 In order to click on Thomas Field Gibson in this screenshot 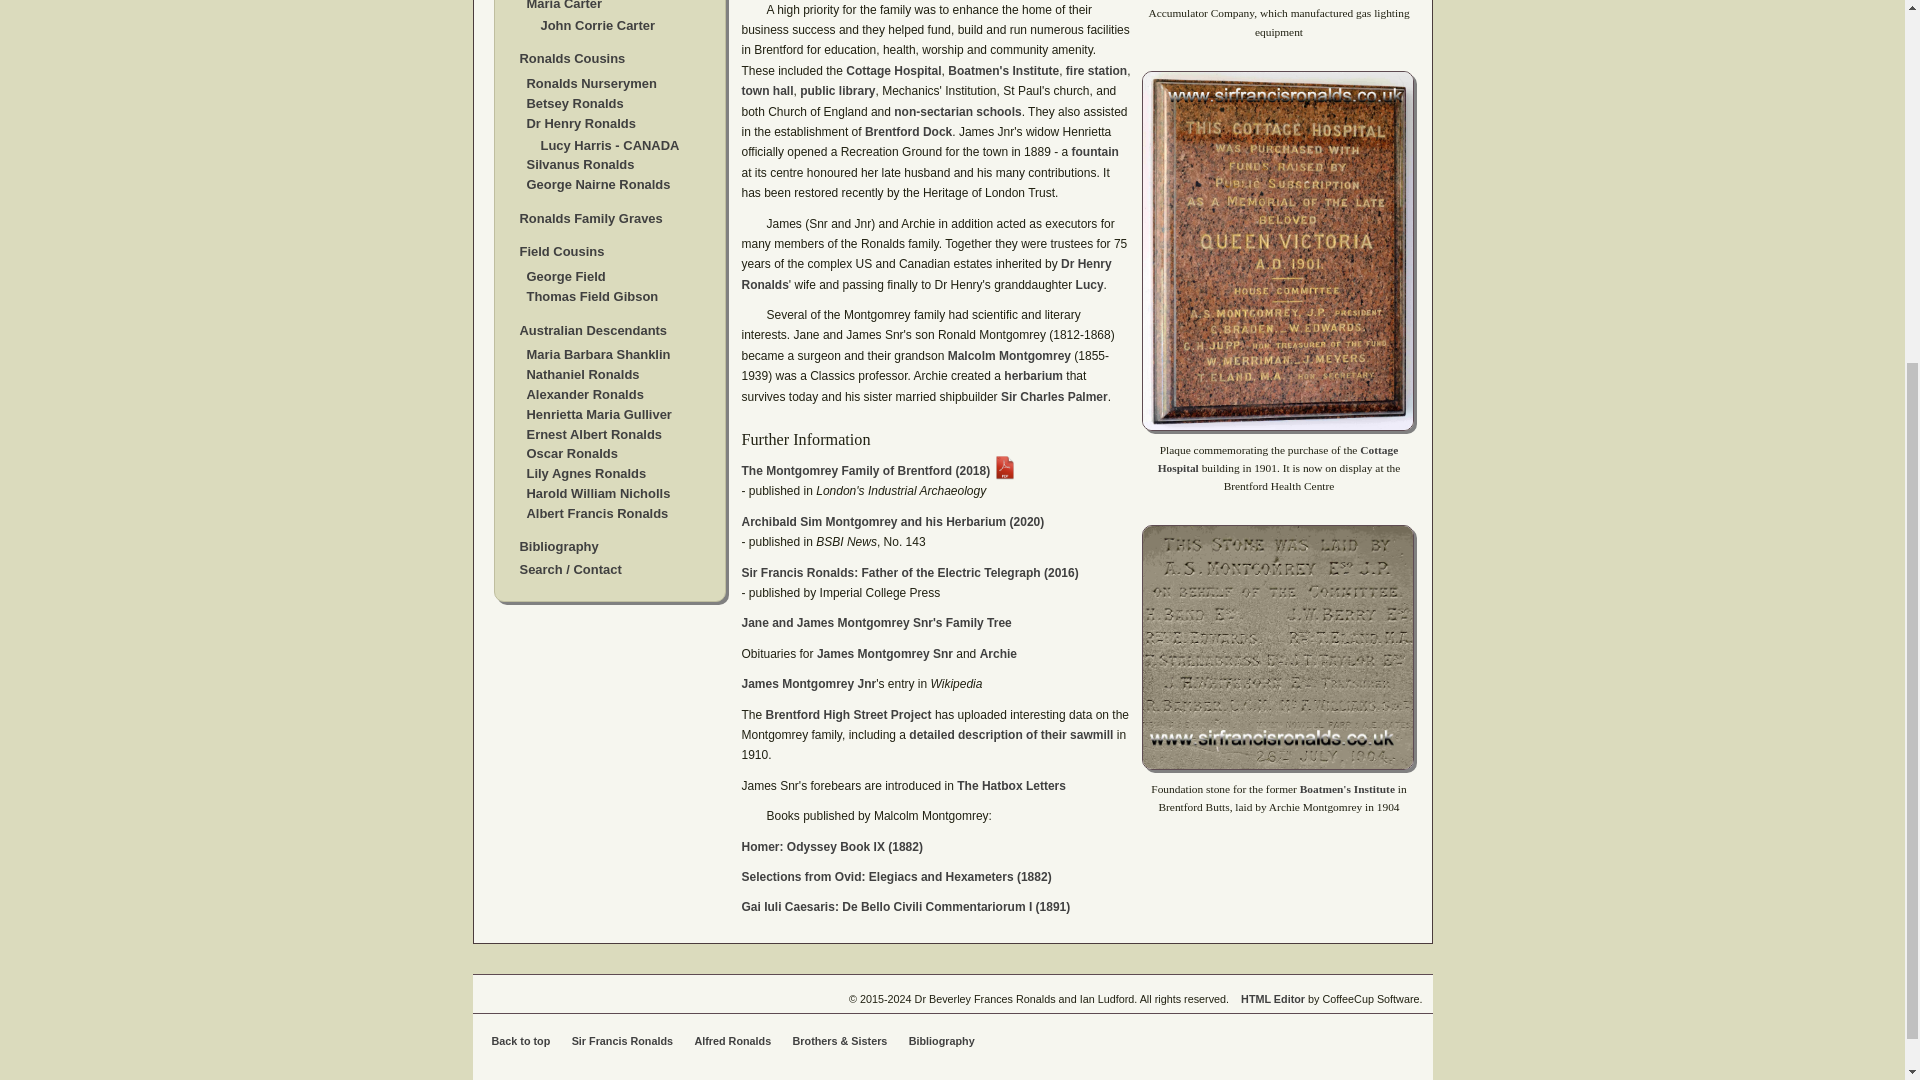, I will do `click(592, 296)`.